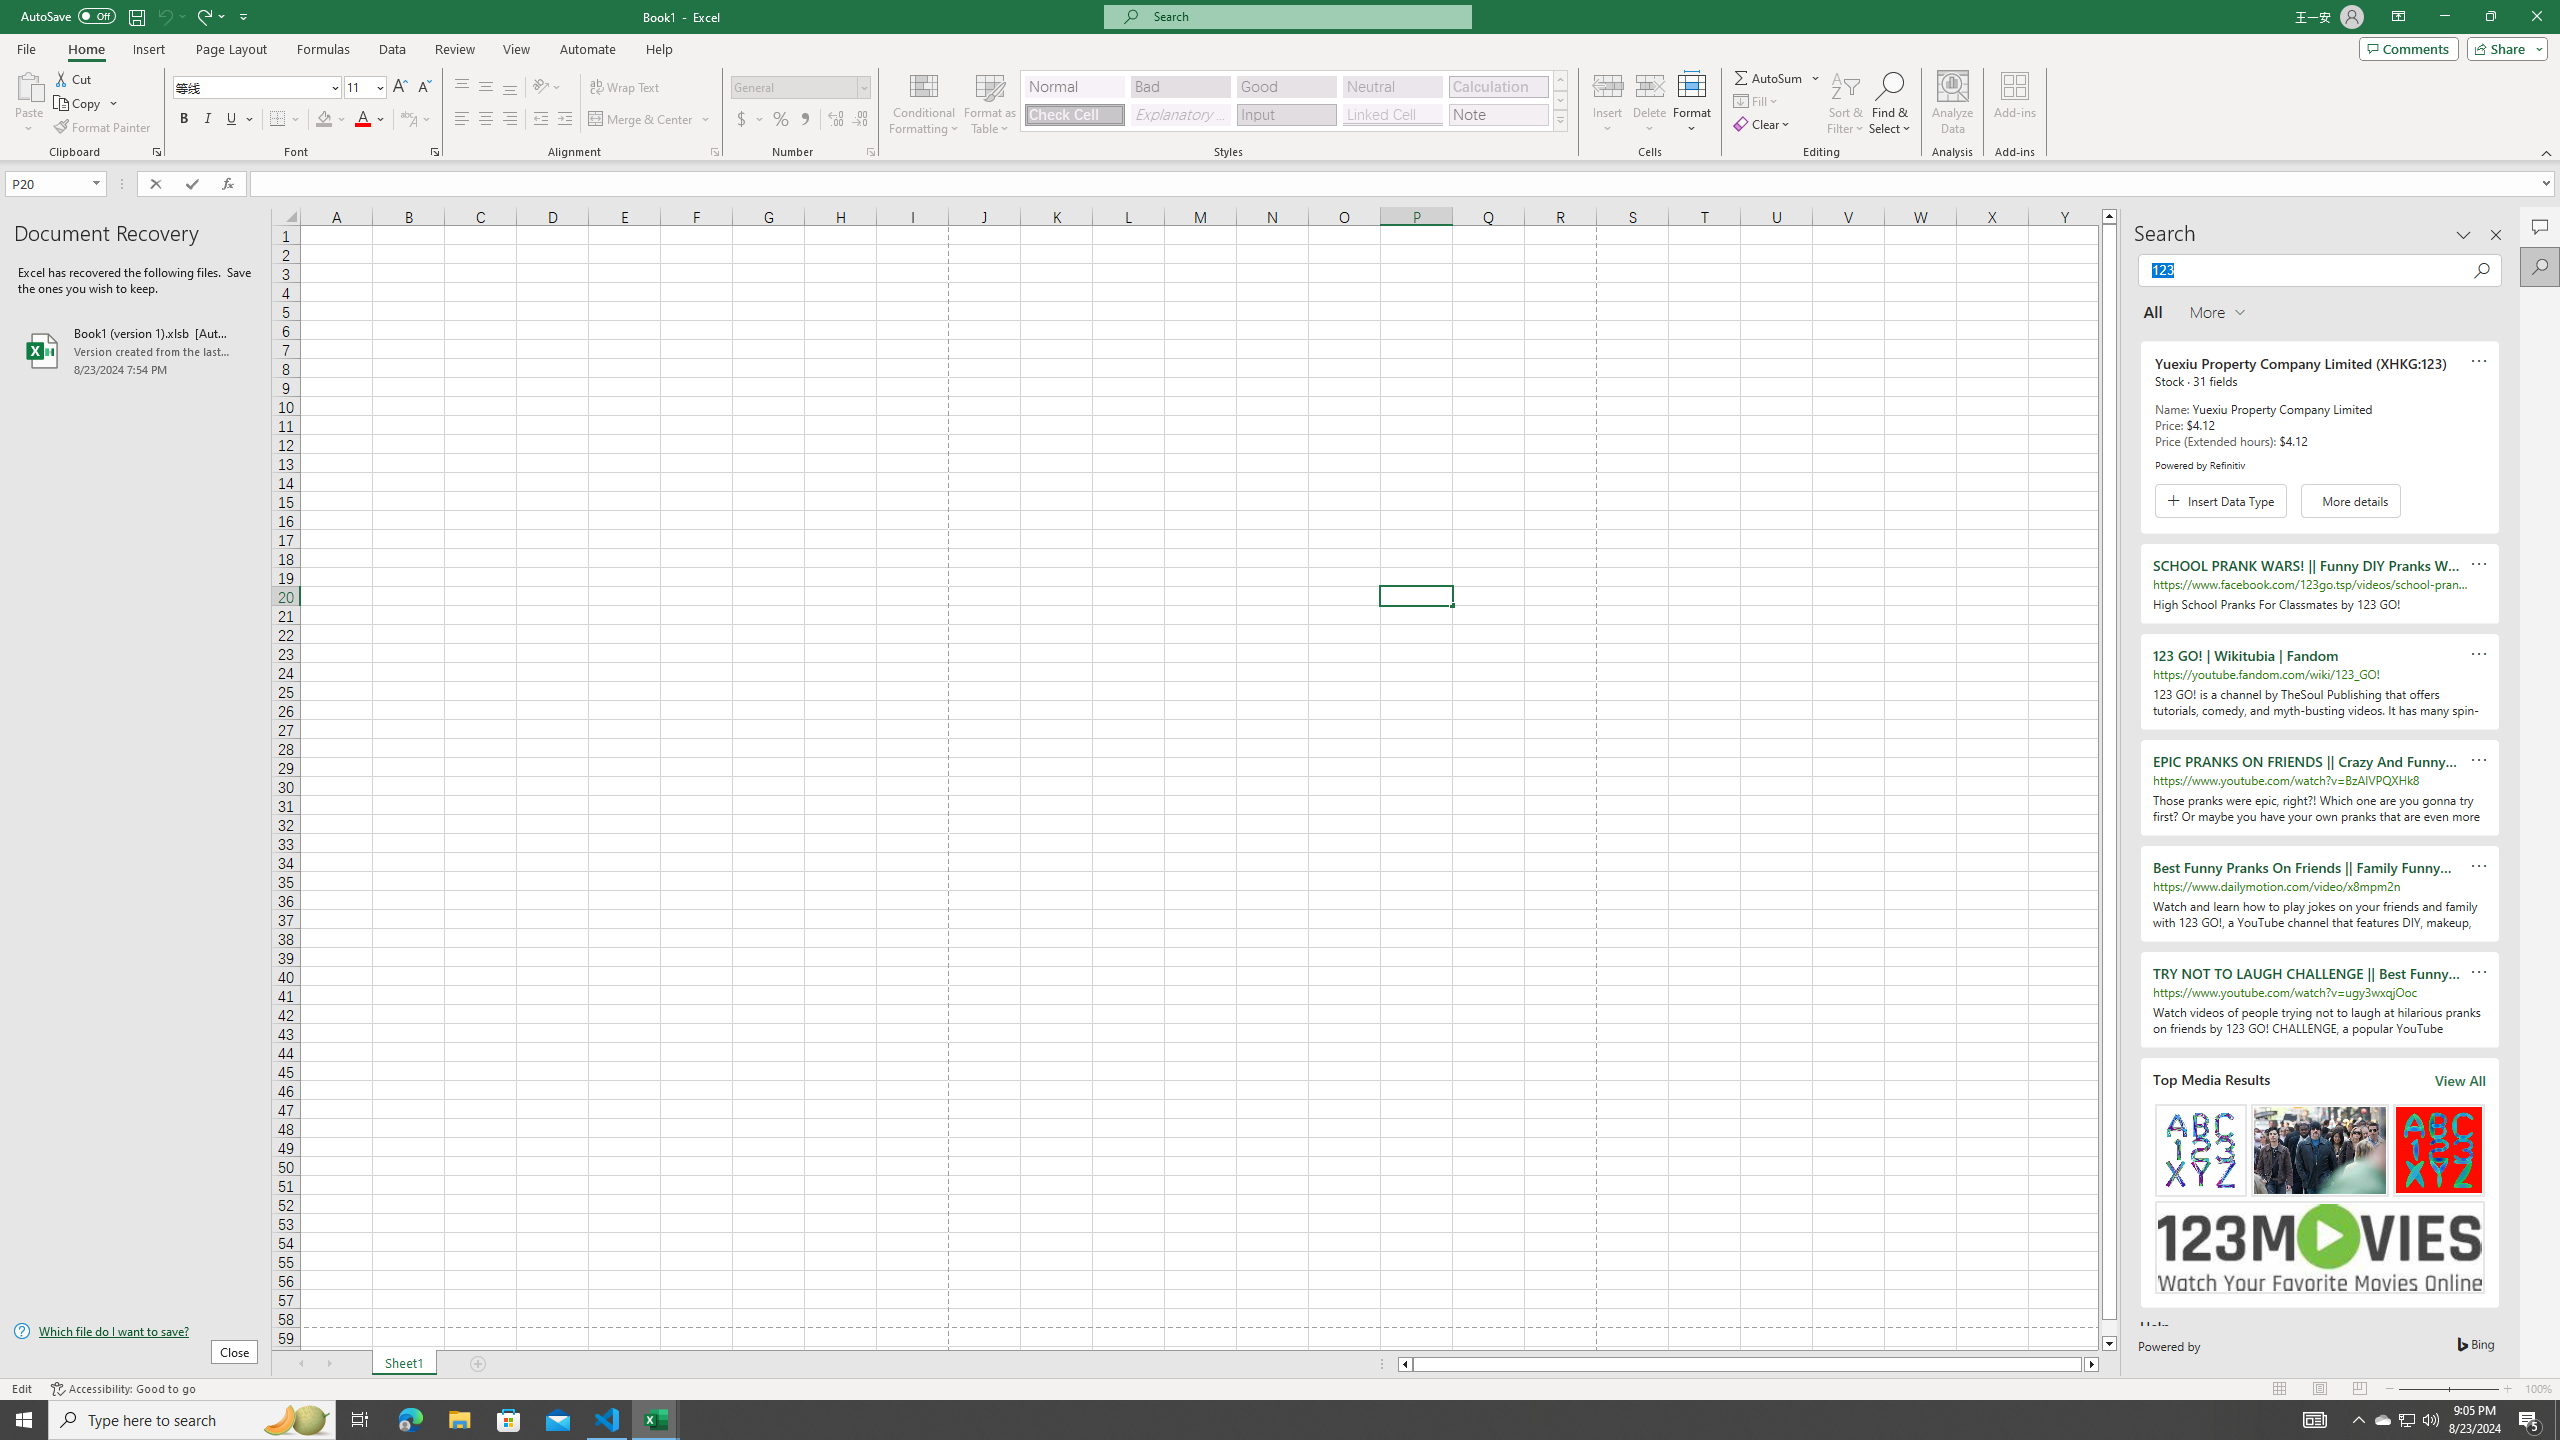 The width and height of the screenshot is (2560, 1440). Describe the element at coordinates (742, 120) in the screenshot. I see `Accounting Number Format` at that location.